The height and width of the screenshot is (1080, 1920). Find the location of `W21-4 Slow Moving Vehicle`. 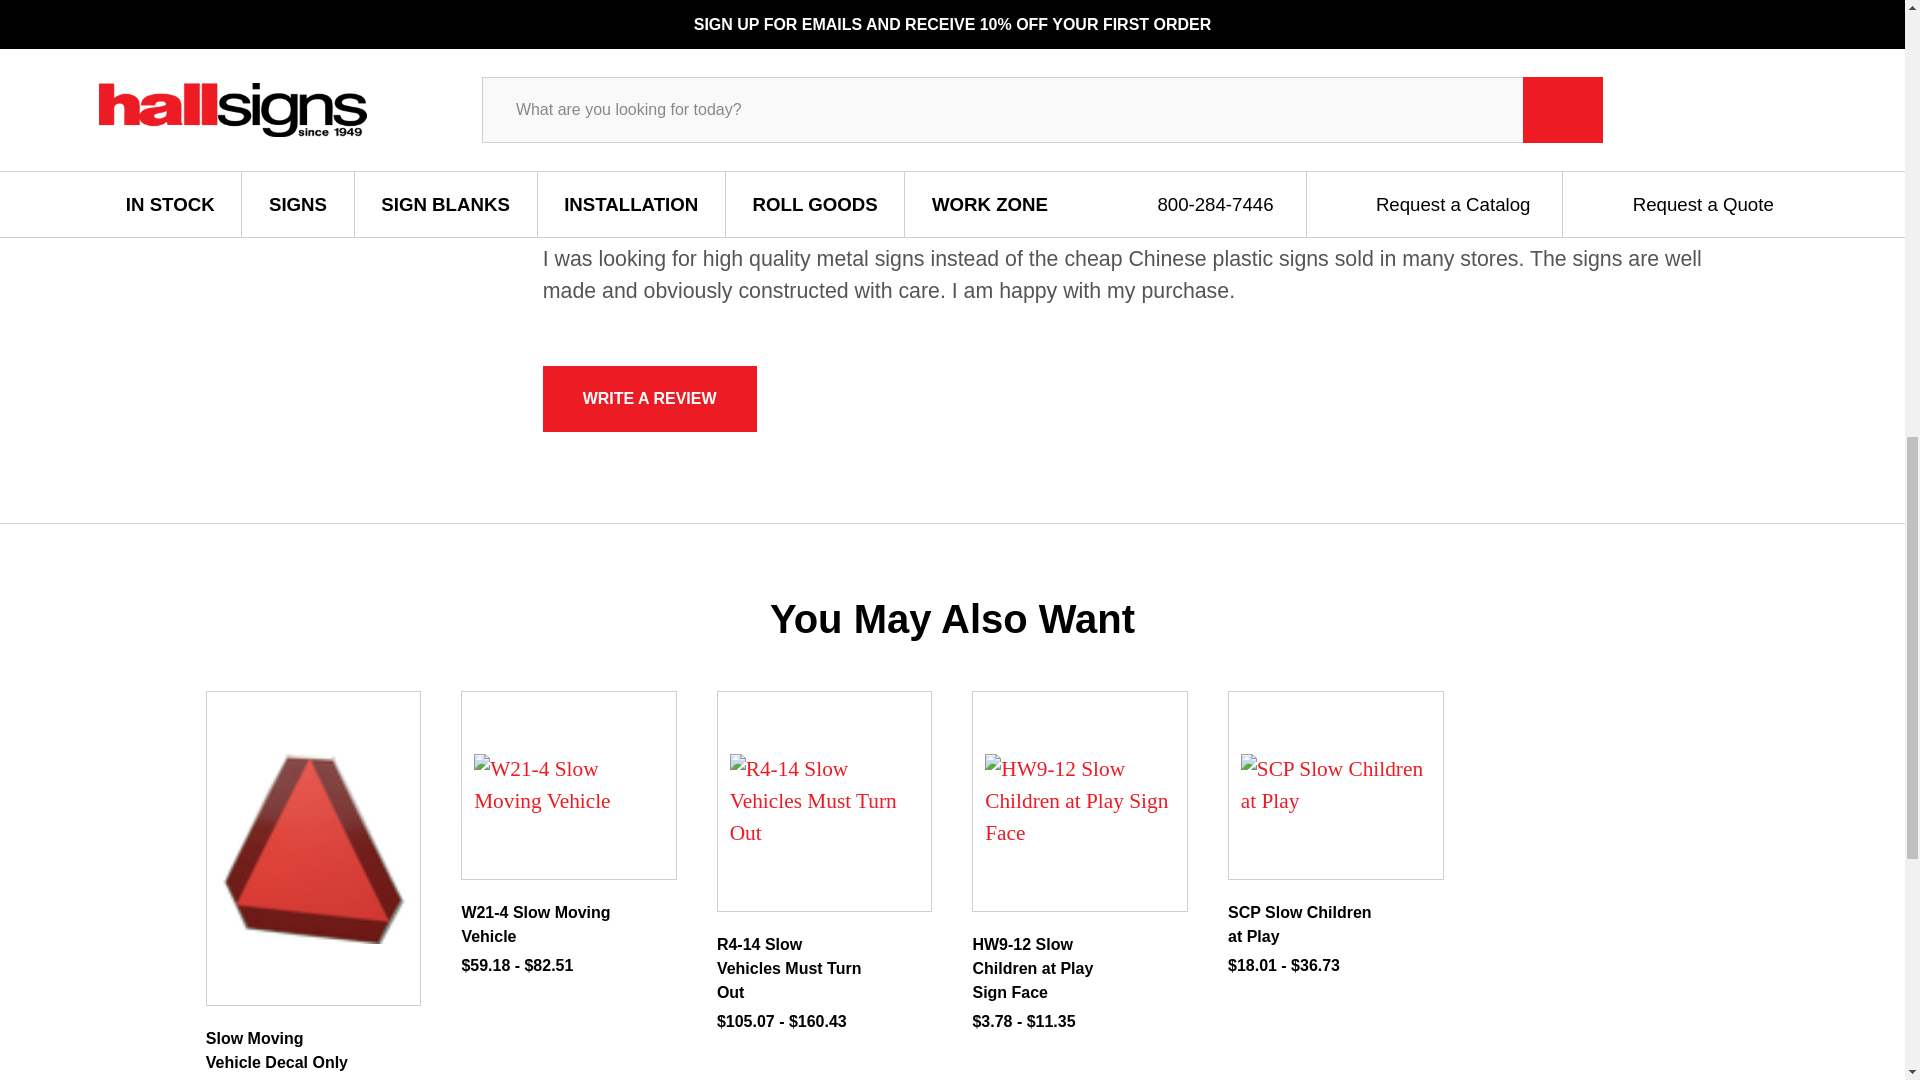

W21-4 Slow Moving Vehicle is located at coordinates (569, 785).